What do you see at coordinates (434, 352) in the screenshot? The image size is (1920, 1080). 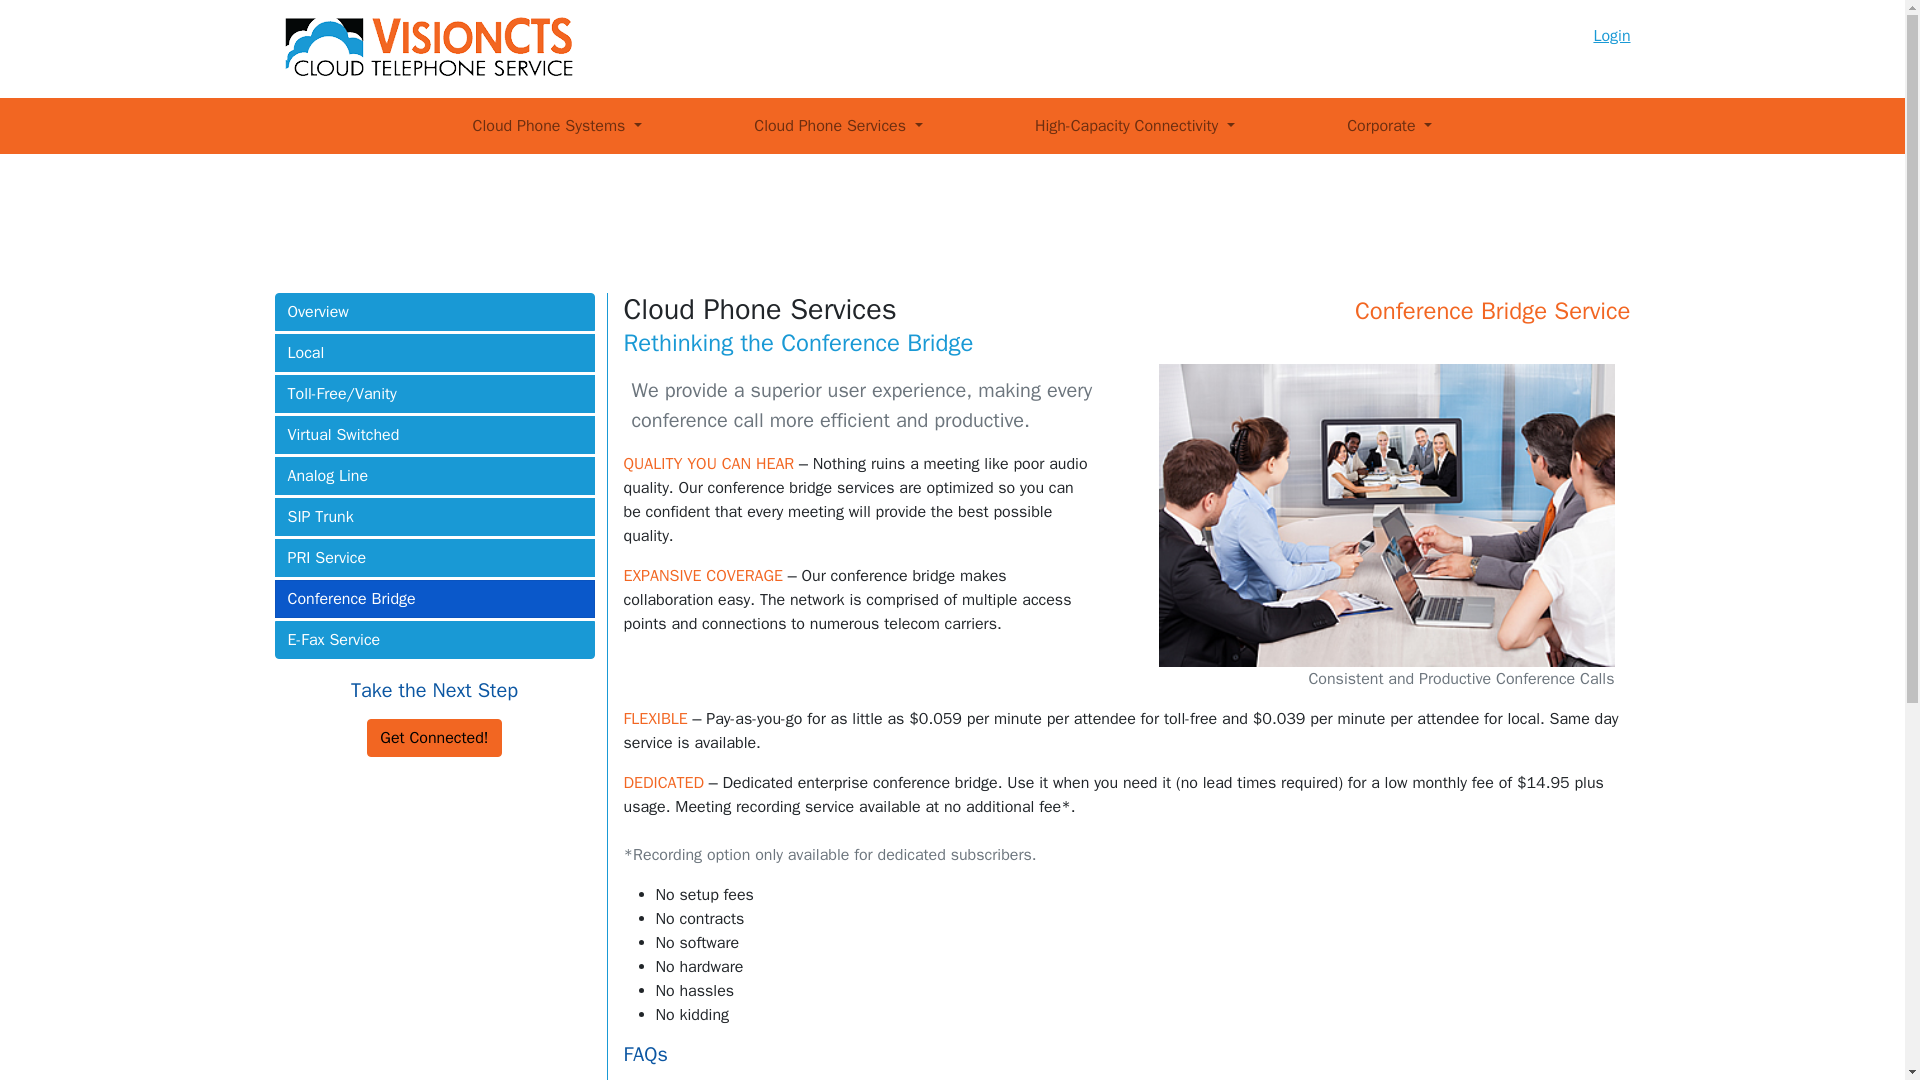 I see `Local` at bounding box center [434, 352].